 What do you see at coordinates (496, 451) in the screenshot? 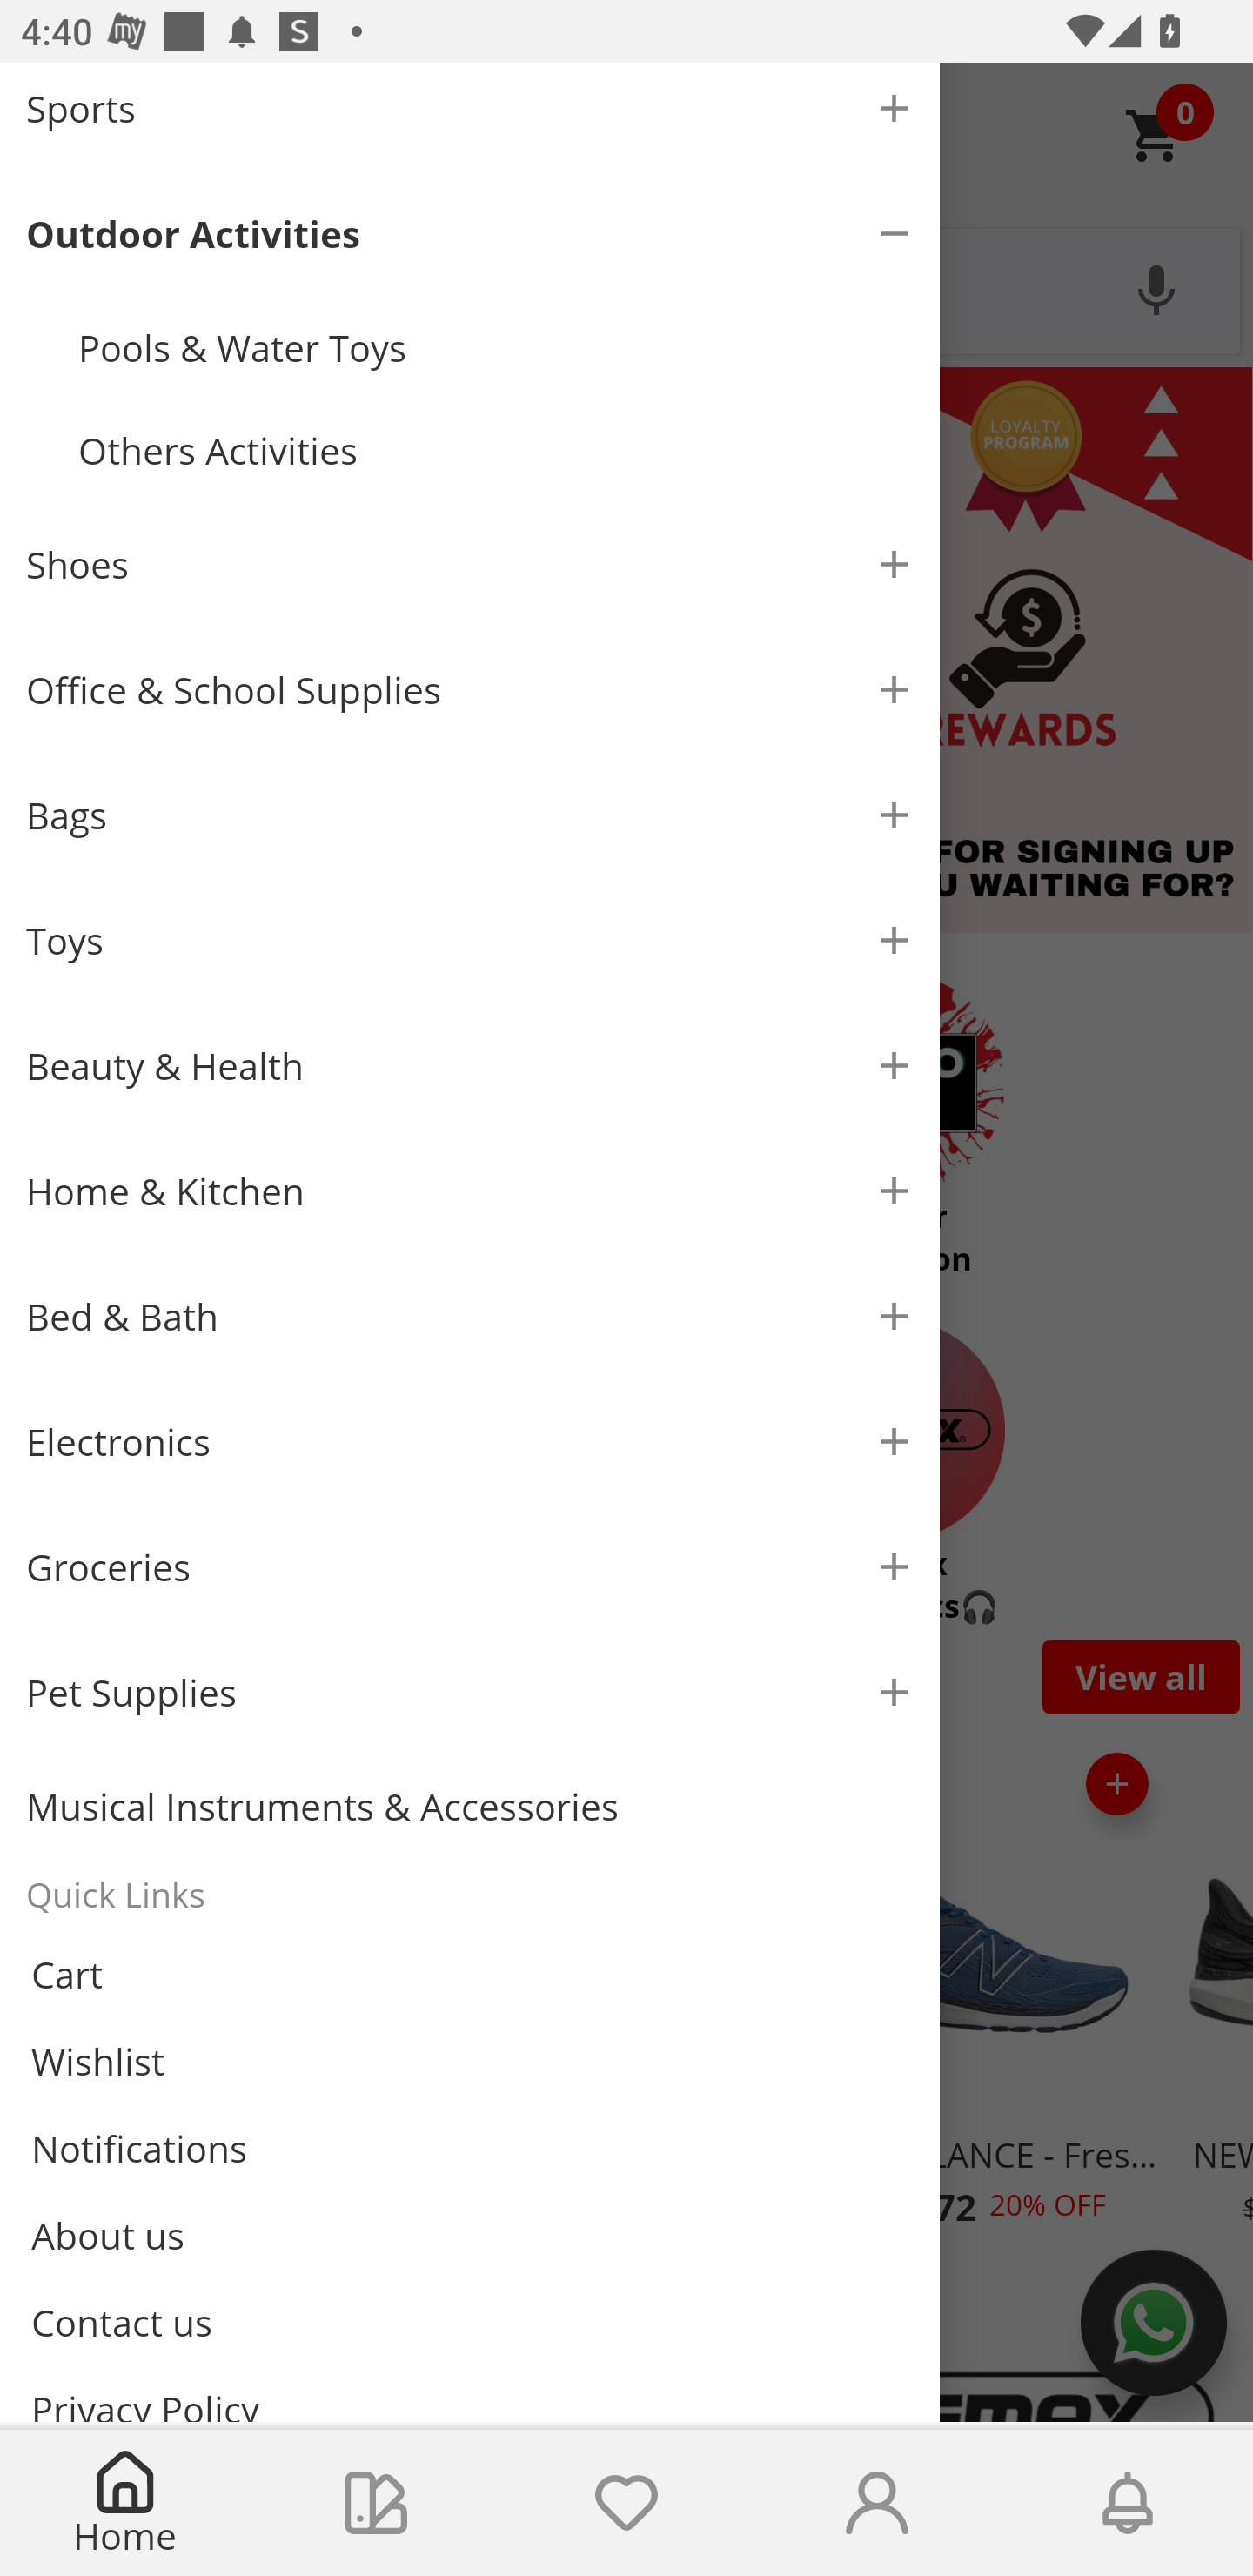
I see `Others Activities` at bounding box center [496, 451].